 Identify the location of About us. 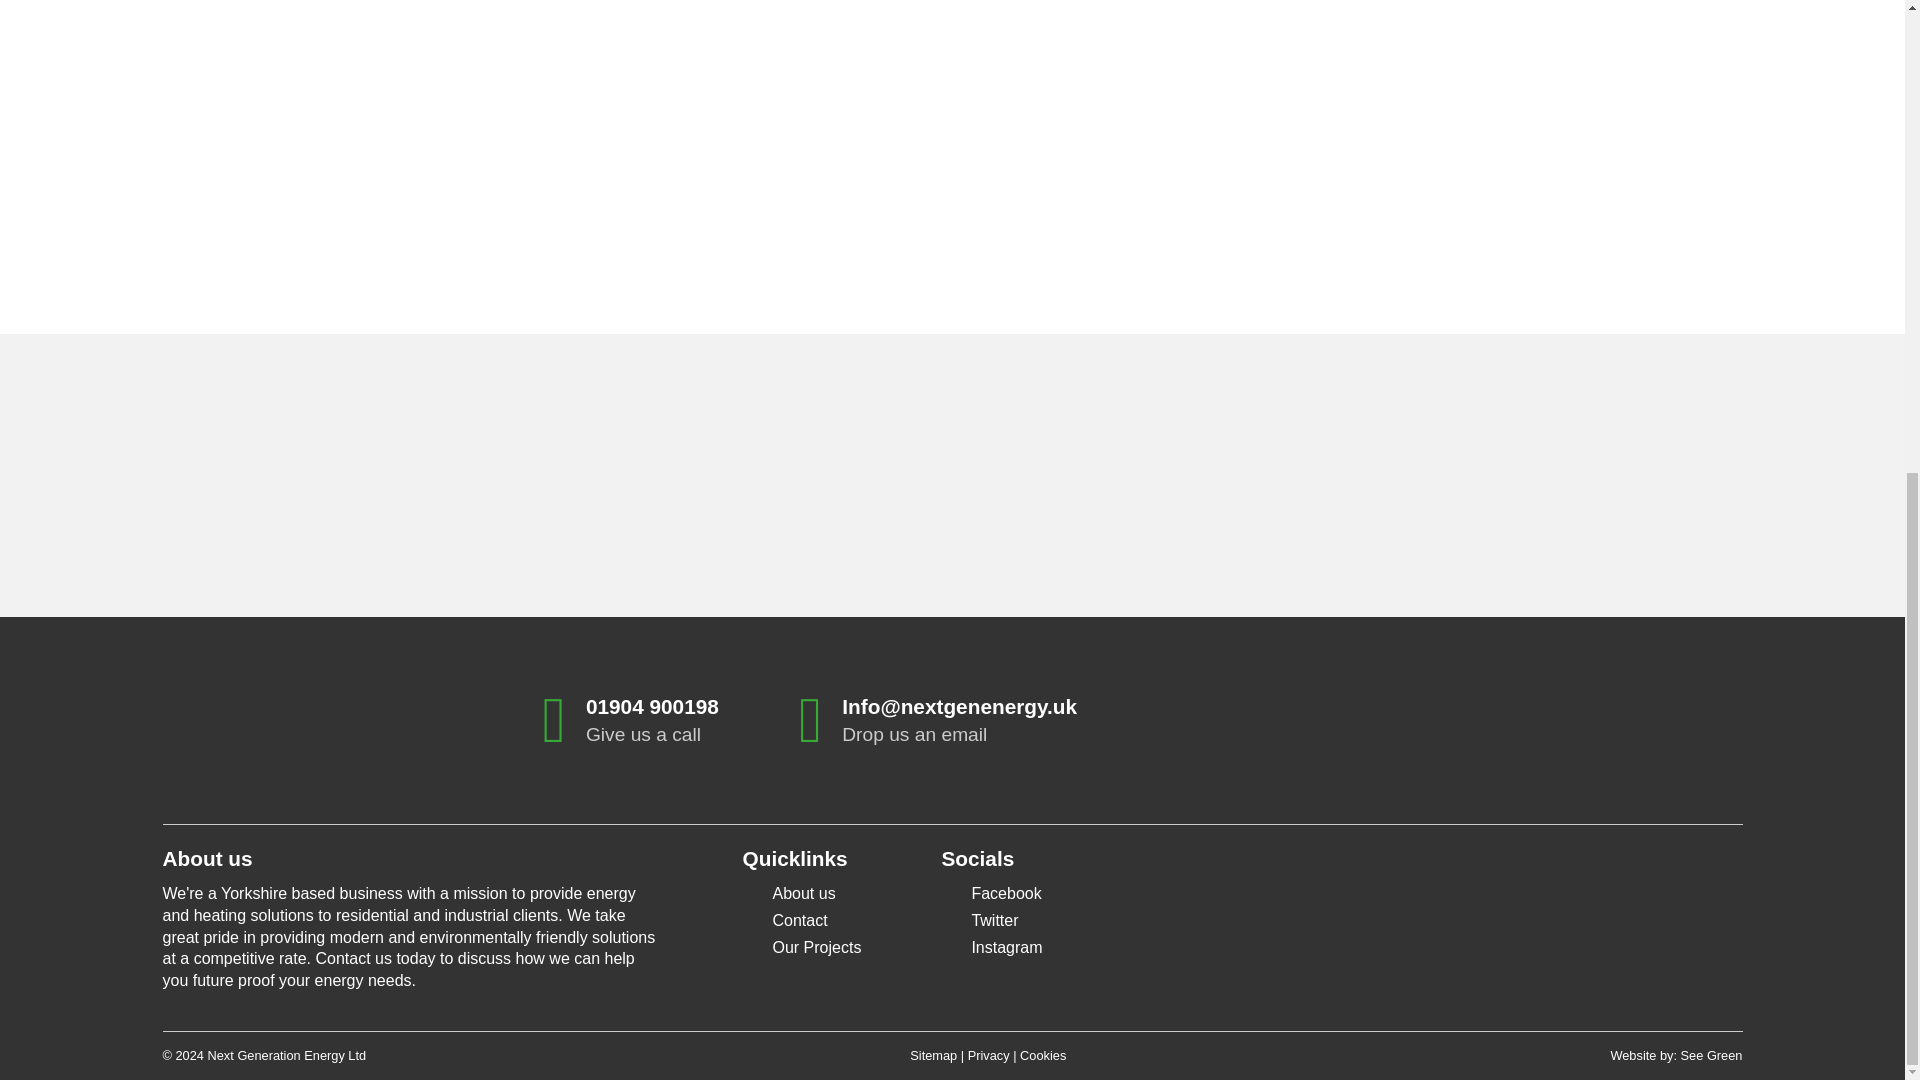
(803, 892).